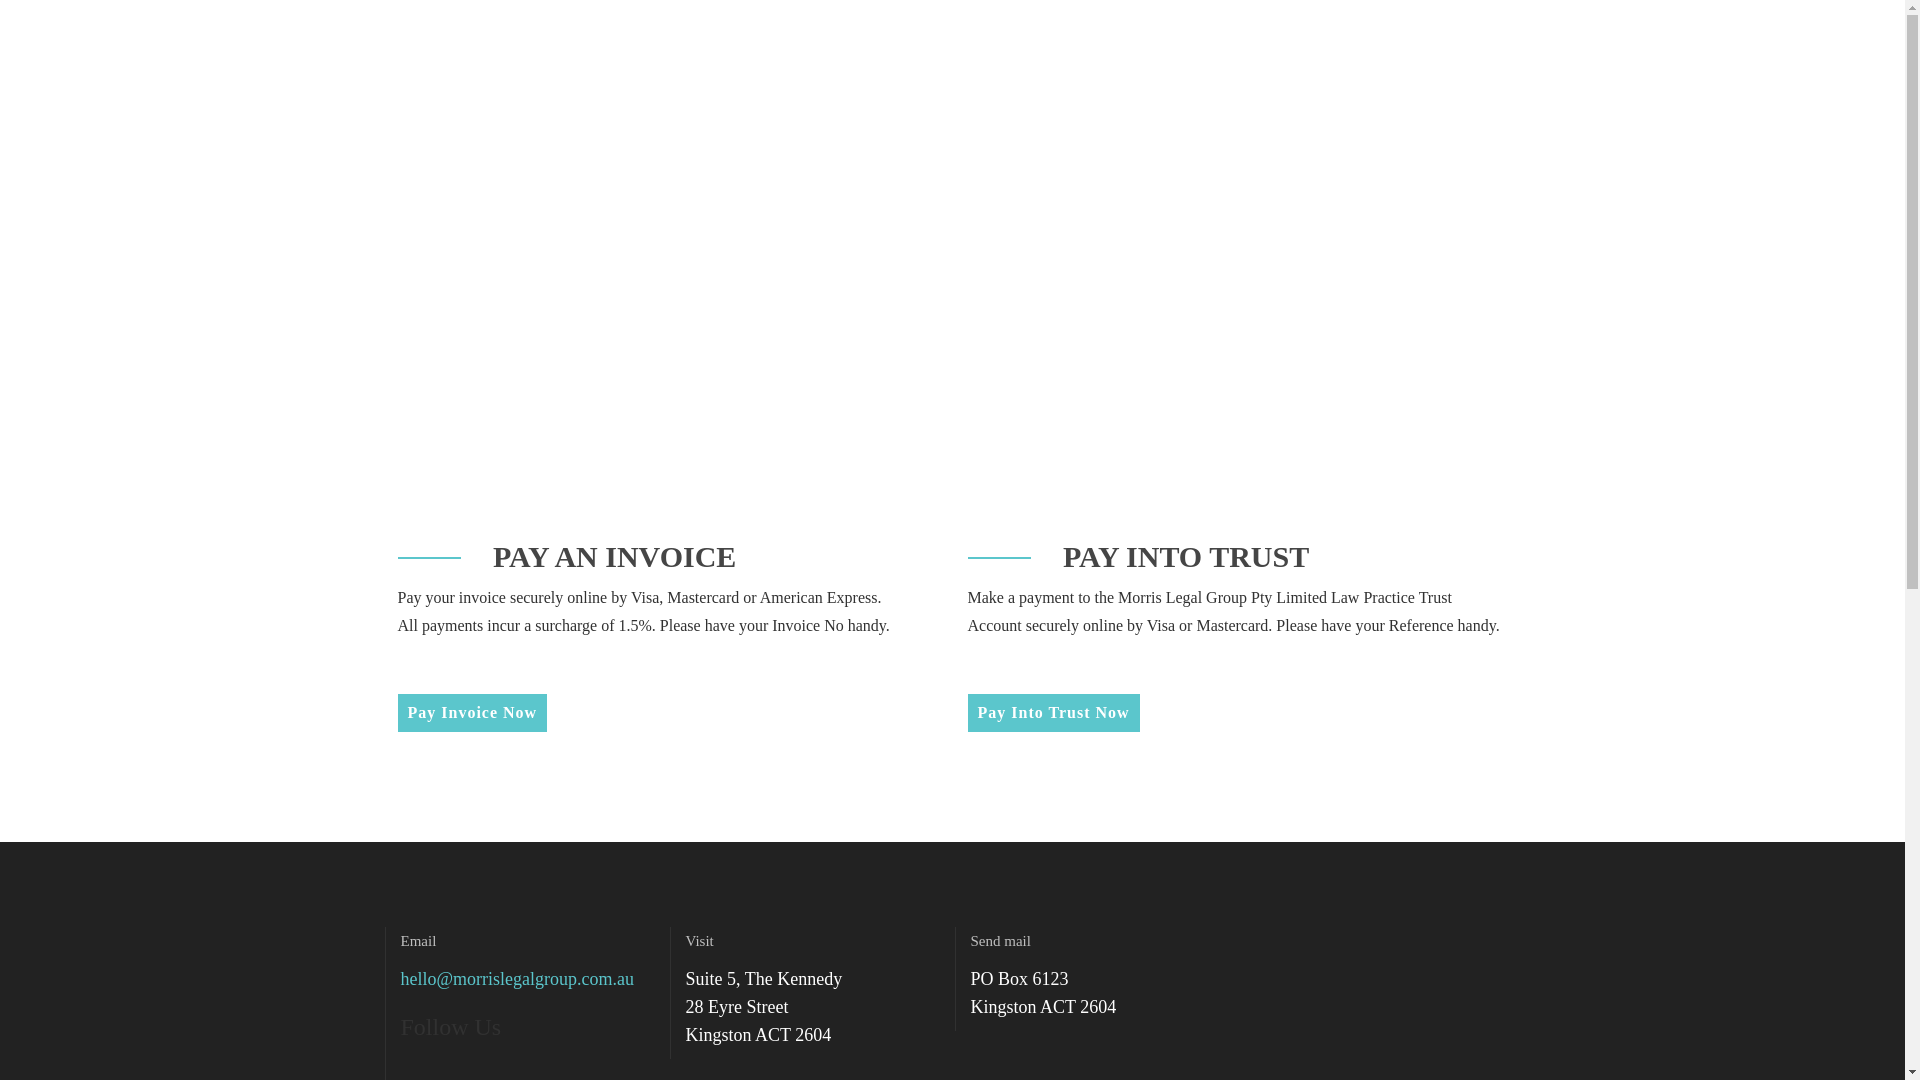  What do you see at coordinates (900, 390) in the screenshot?
I see `HOME` at bounding box center [900, 390].